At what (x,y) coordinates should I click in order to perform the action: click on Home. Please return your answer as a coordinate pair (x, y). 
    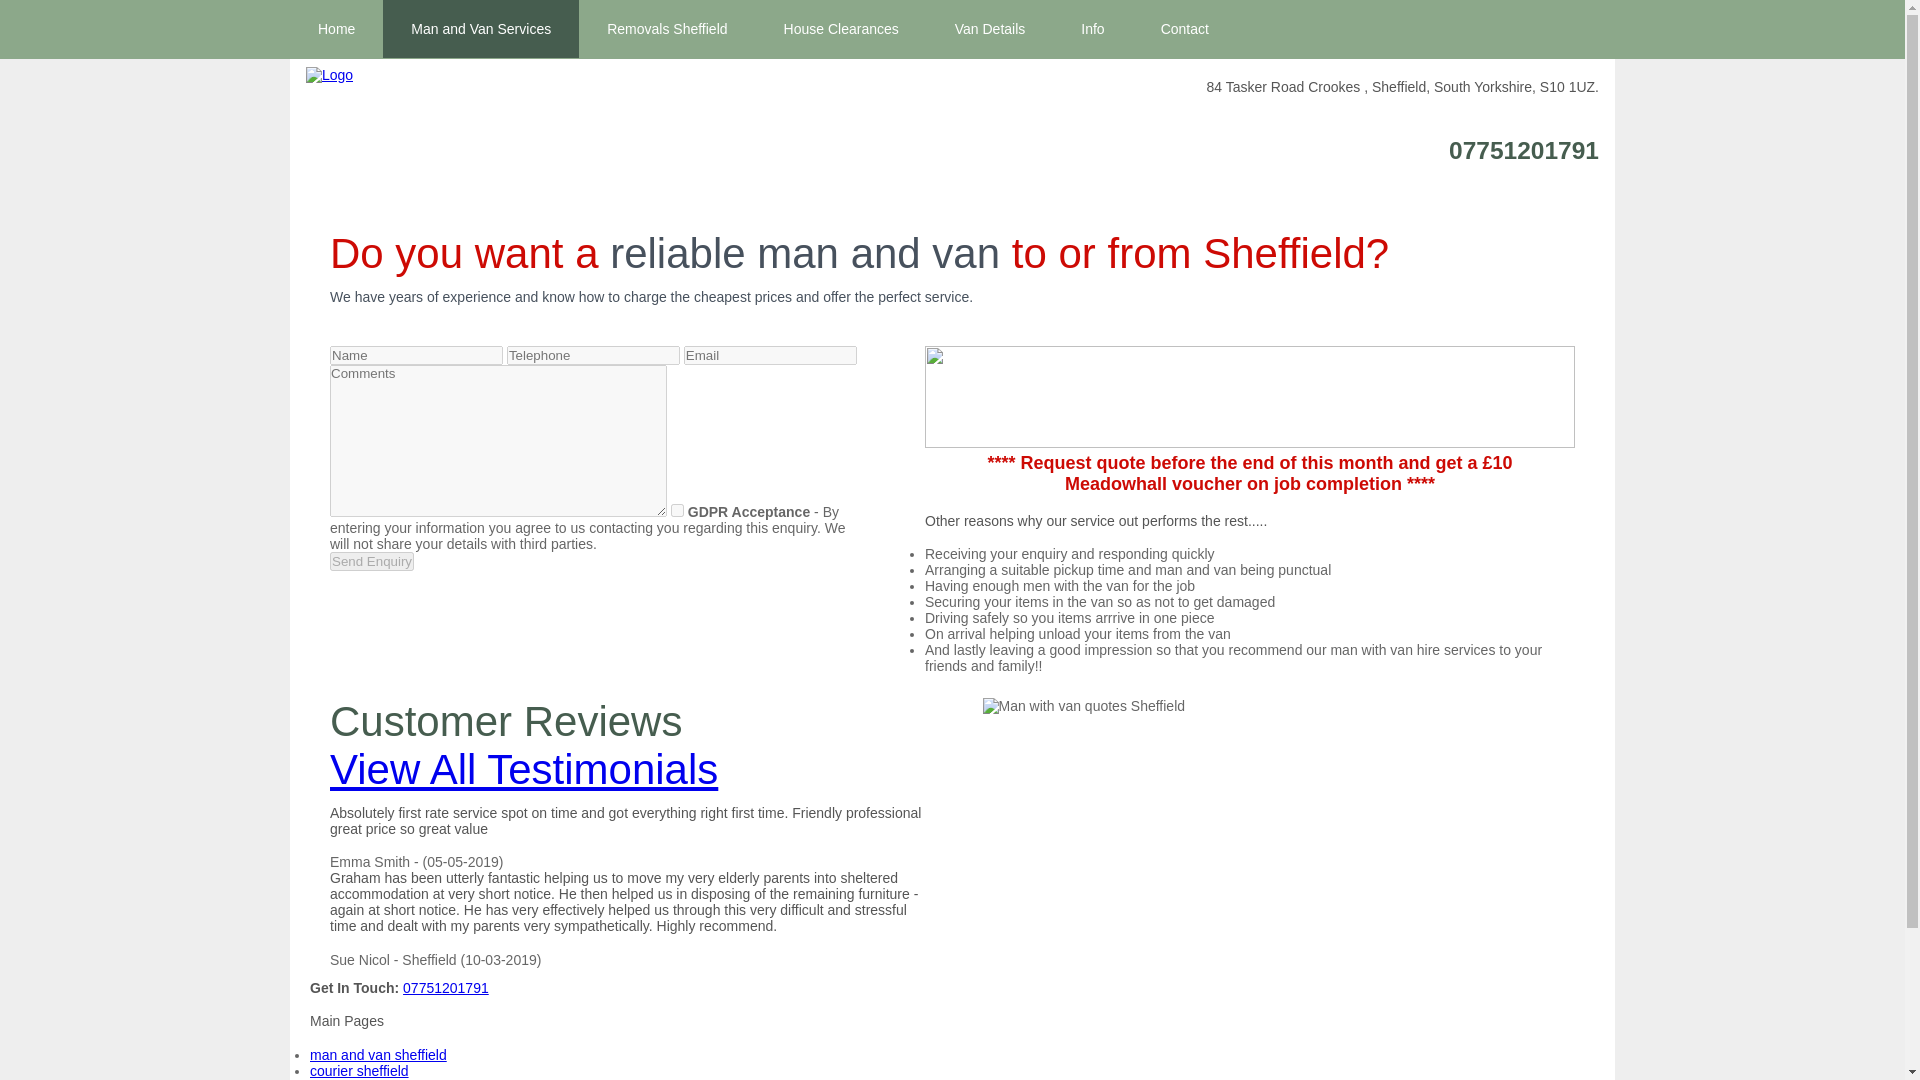
    Looking at the image, I should click on (336, 29).